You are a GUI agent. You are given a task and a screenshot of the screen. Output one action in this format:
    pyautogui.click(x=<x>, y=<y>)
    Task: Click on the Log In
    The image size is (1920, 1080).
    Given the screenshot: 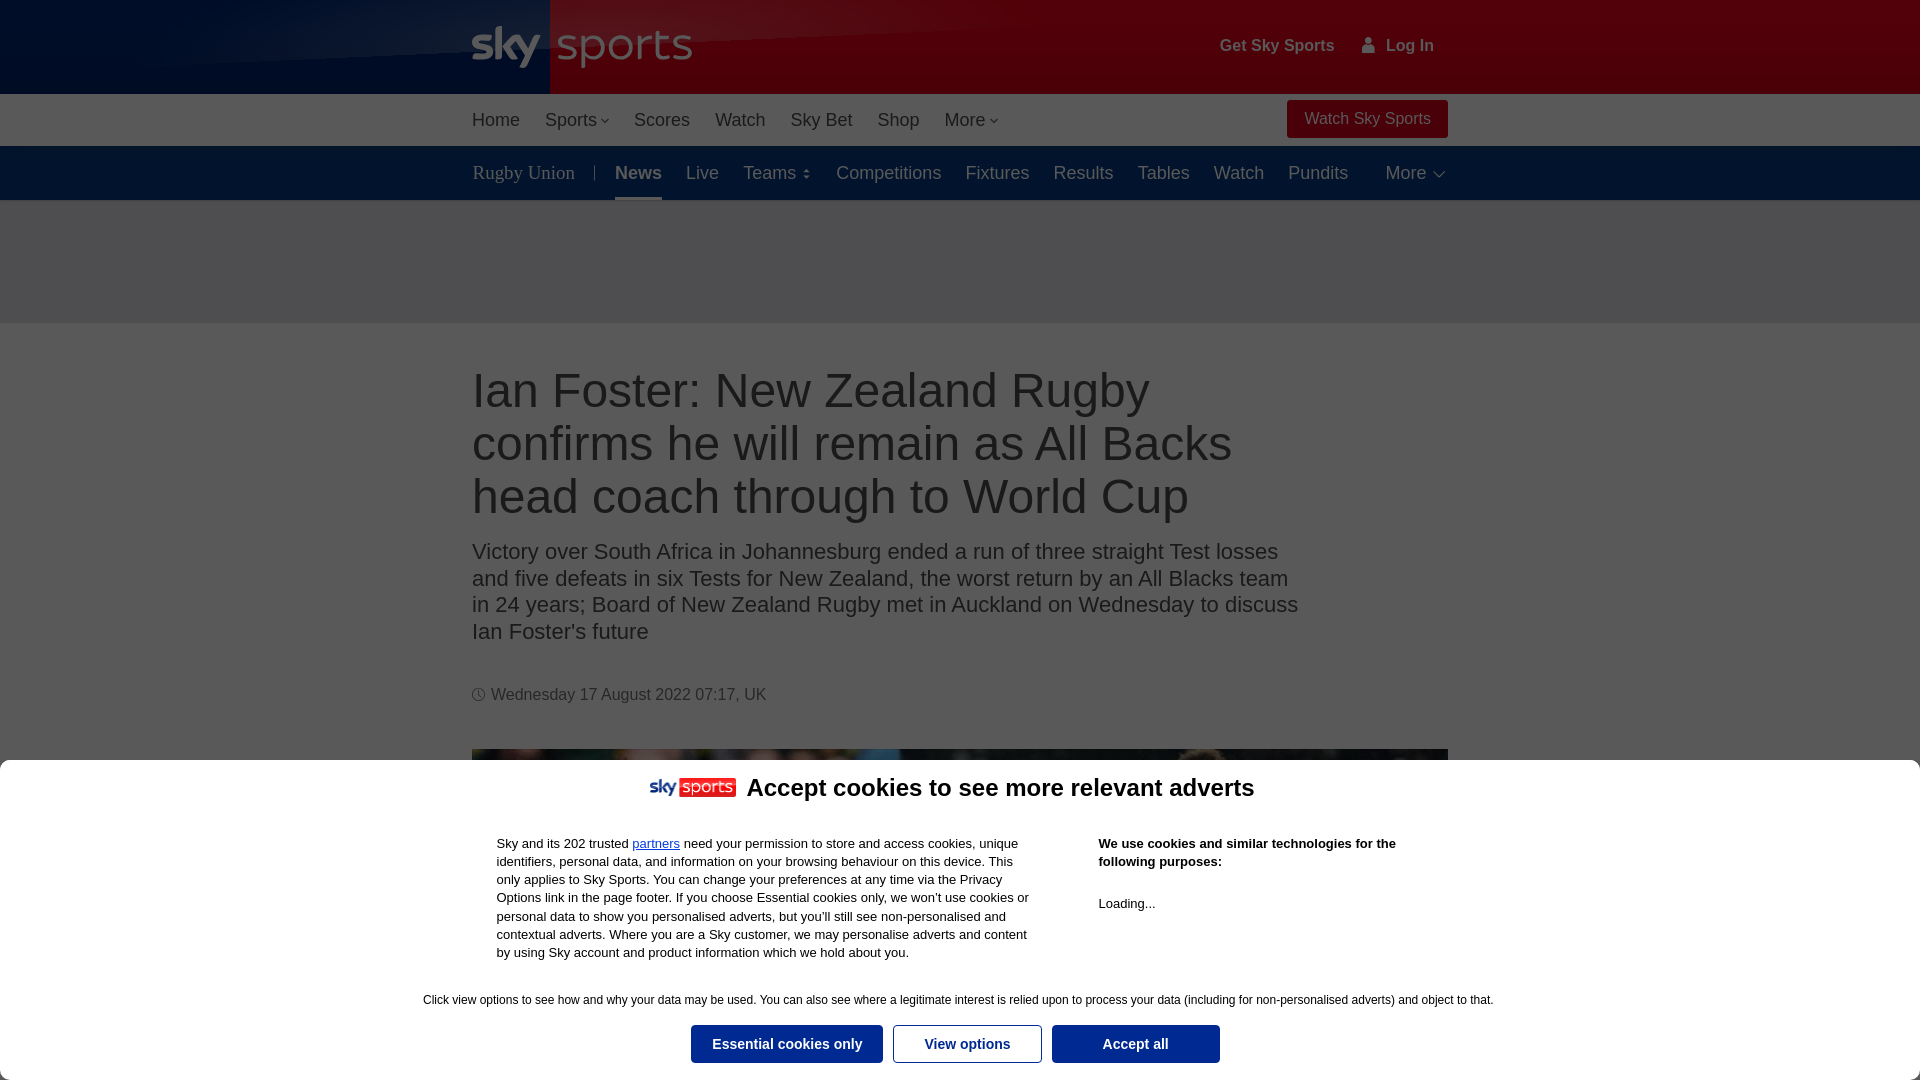 What is the action you would take?
    pyautogui.click(x=1398, y=45)
    